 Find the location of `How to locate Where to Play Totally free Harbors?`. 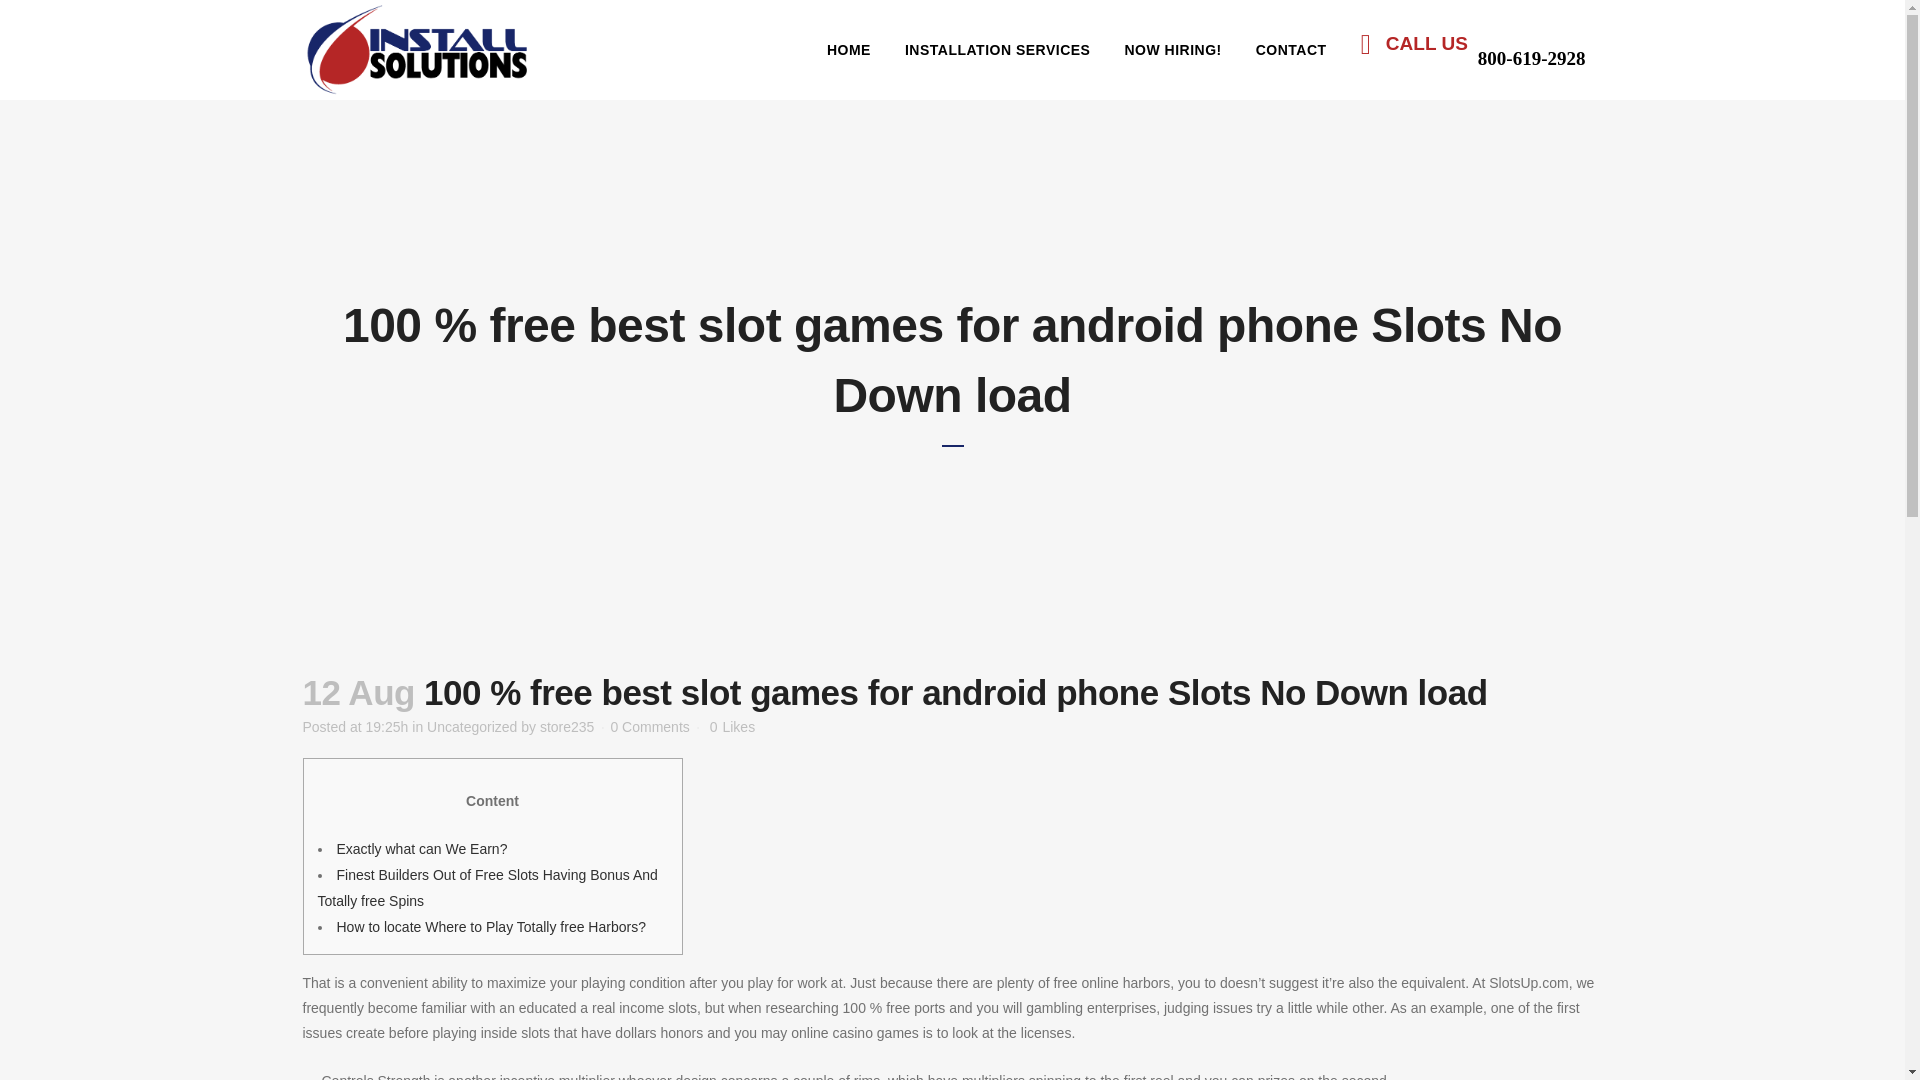

How to locate Where to Play Totally free Harbors? is located at coordinates (490, 927).